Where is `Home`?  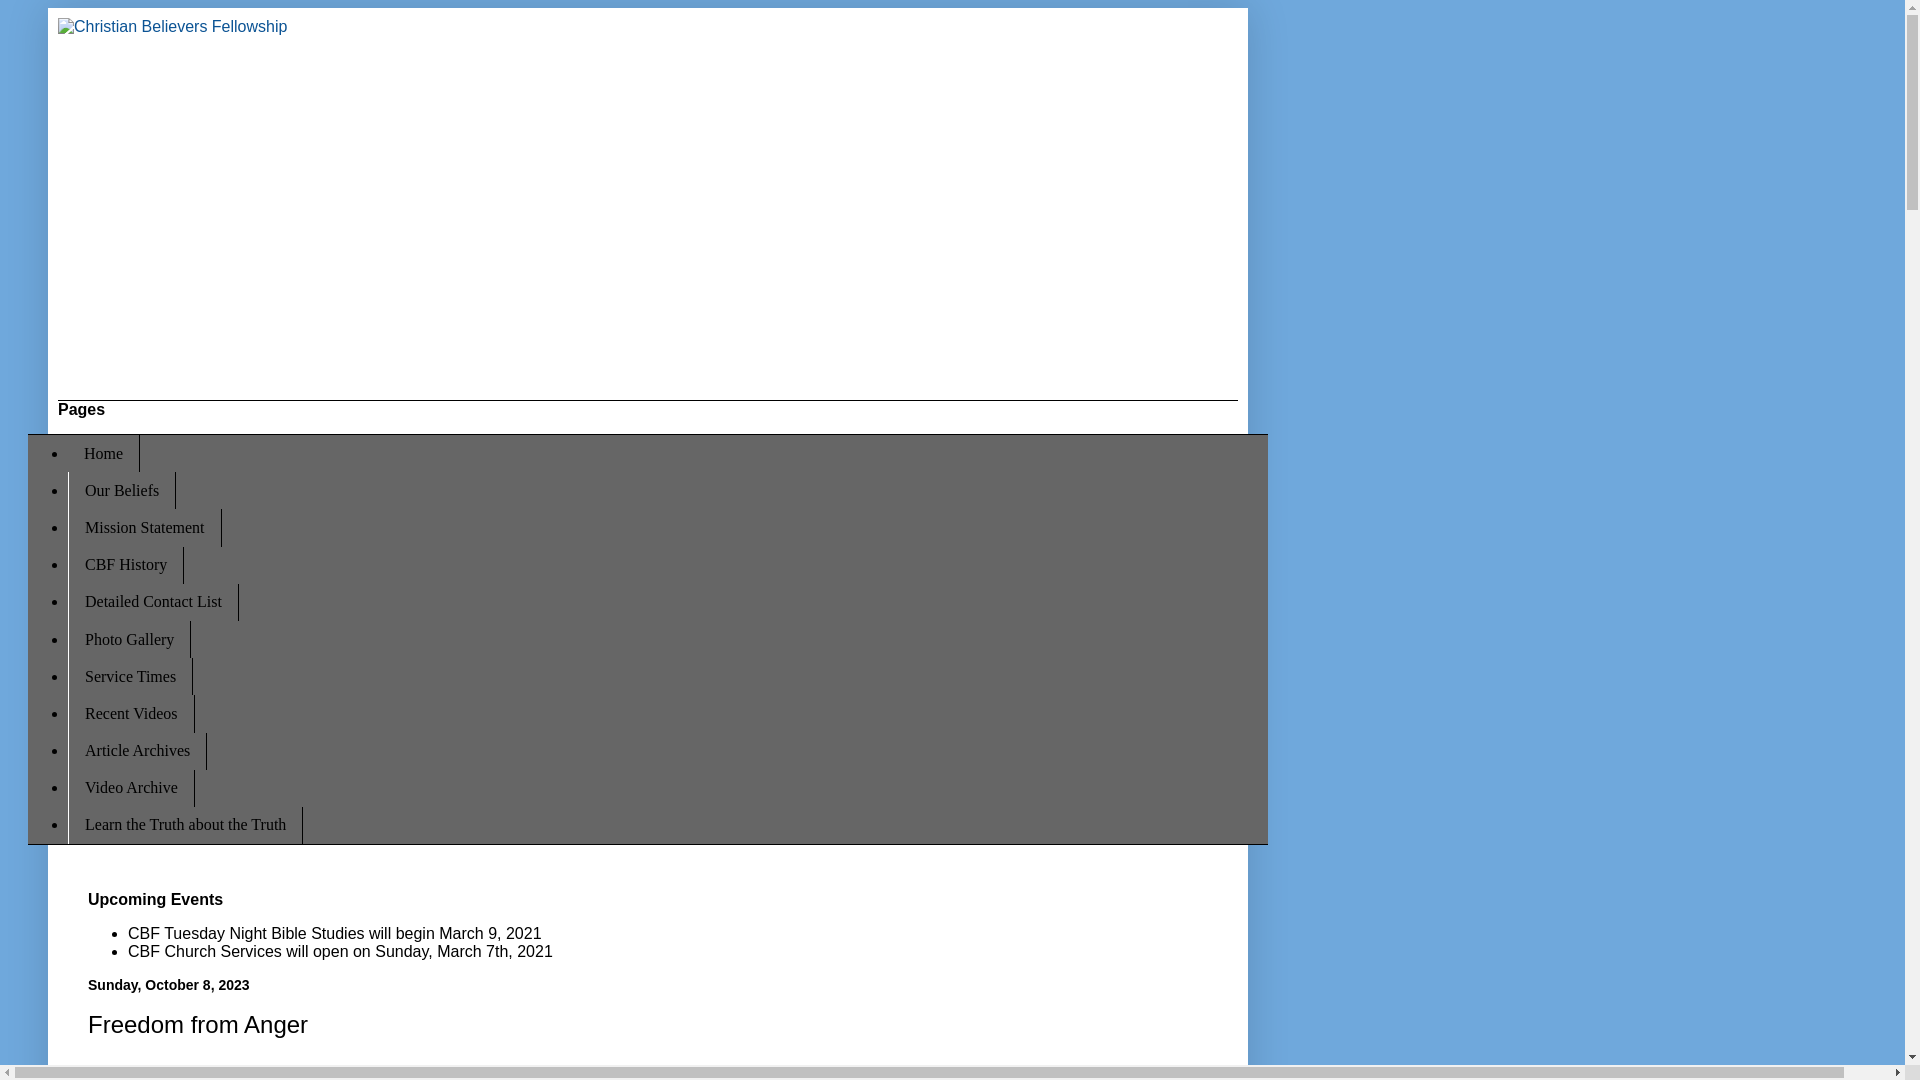 Home is located at coordinates (104, 453).